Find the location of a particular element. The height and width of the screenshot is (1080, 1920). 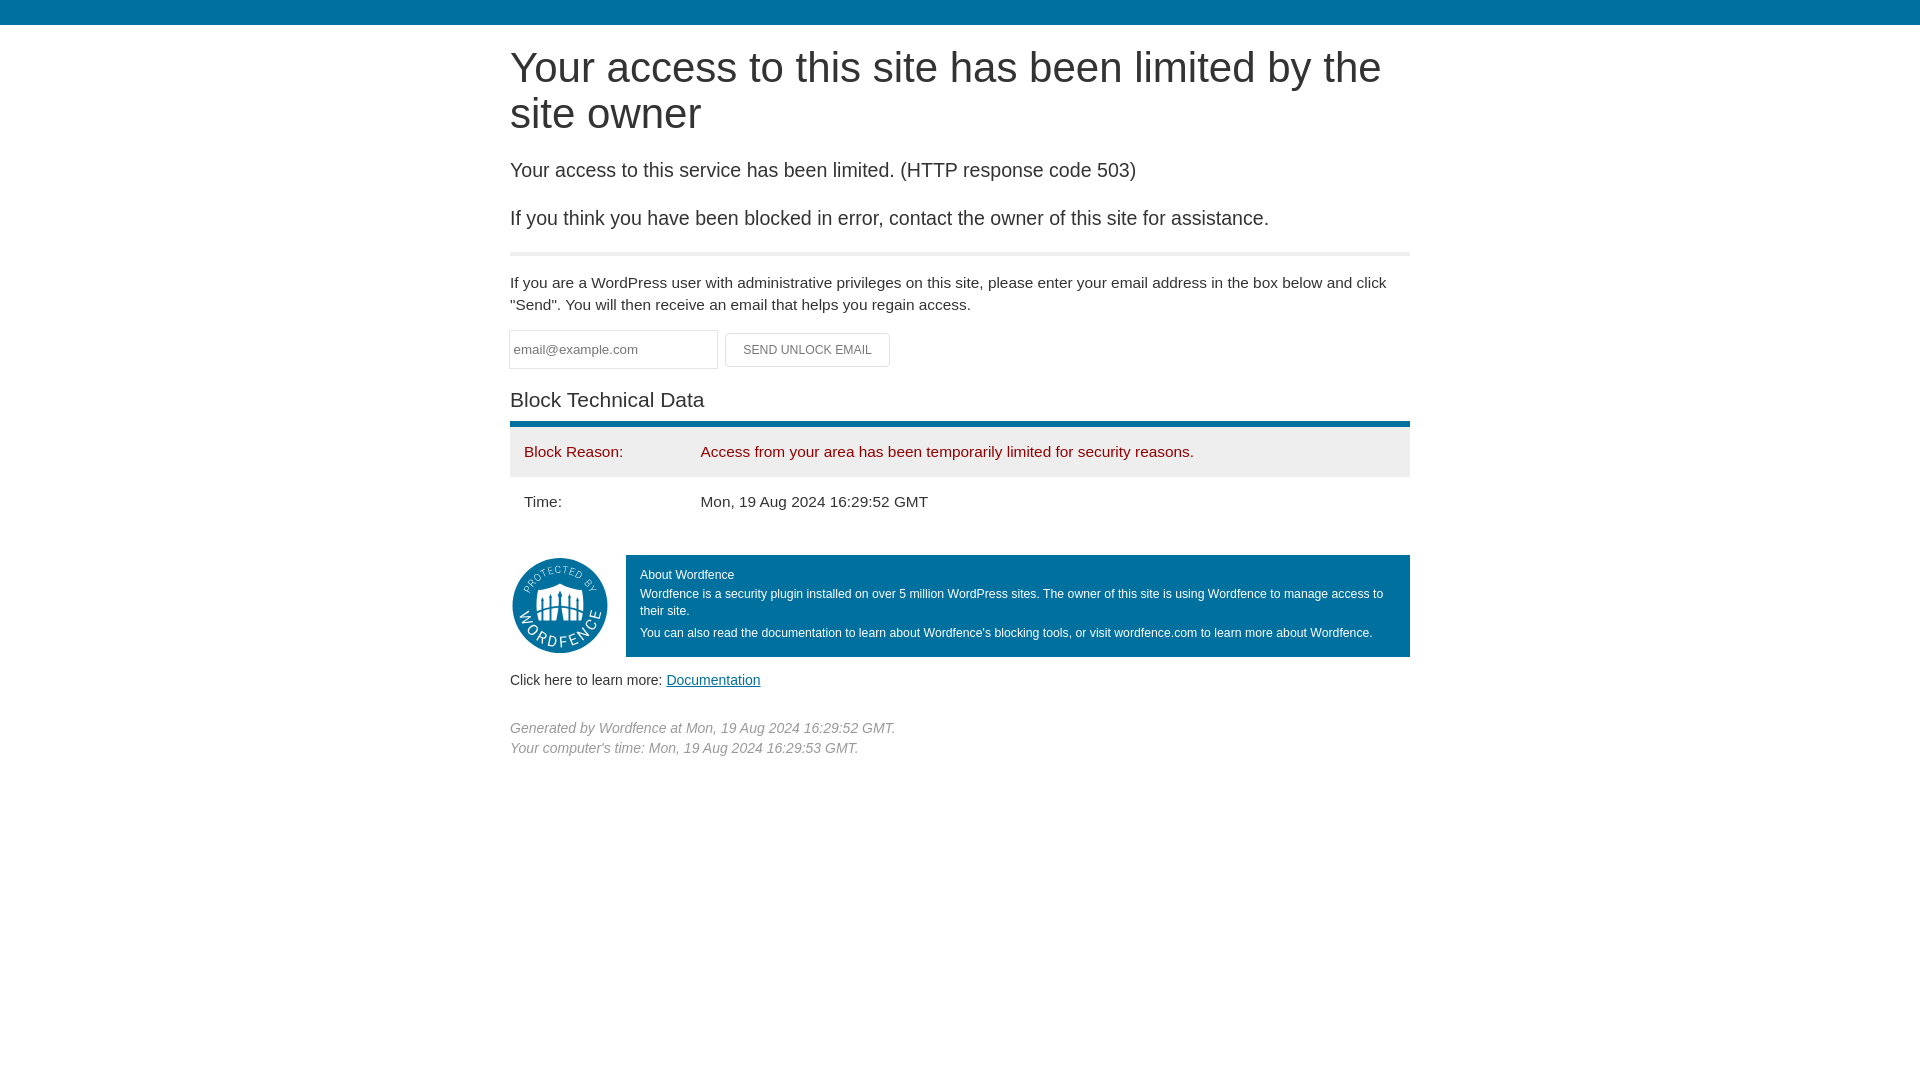

Send Unlock Email is located at coordinates (808, 350).